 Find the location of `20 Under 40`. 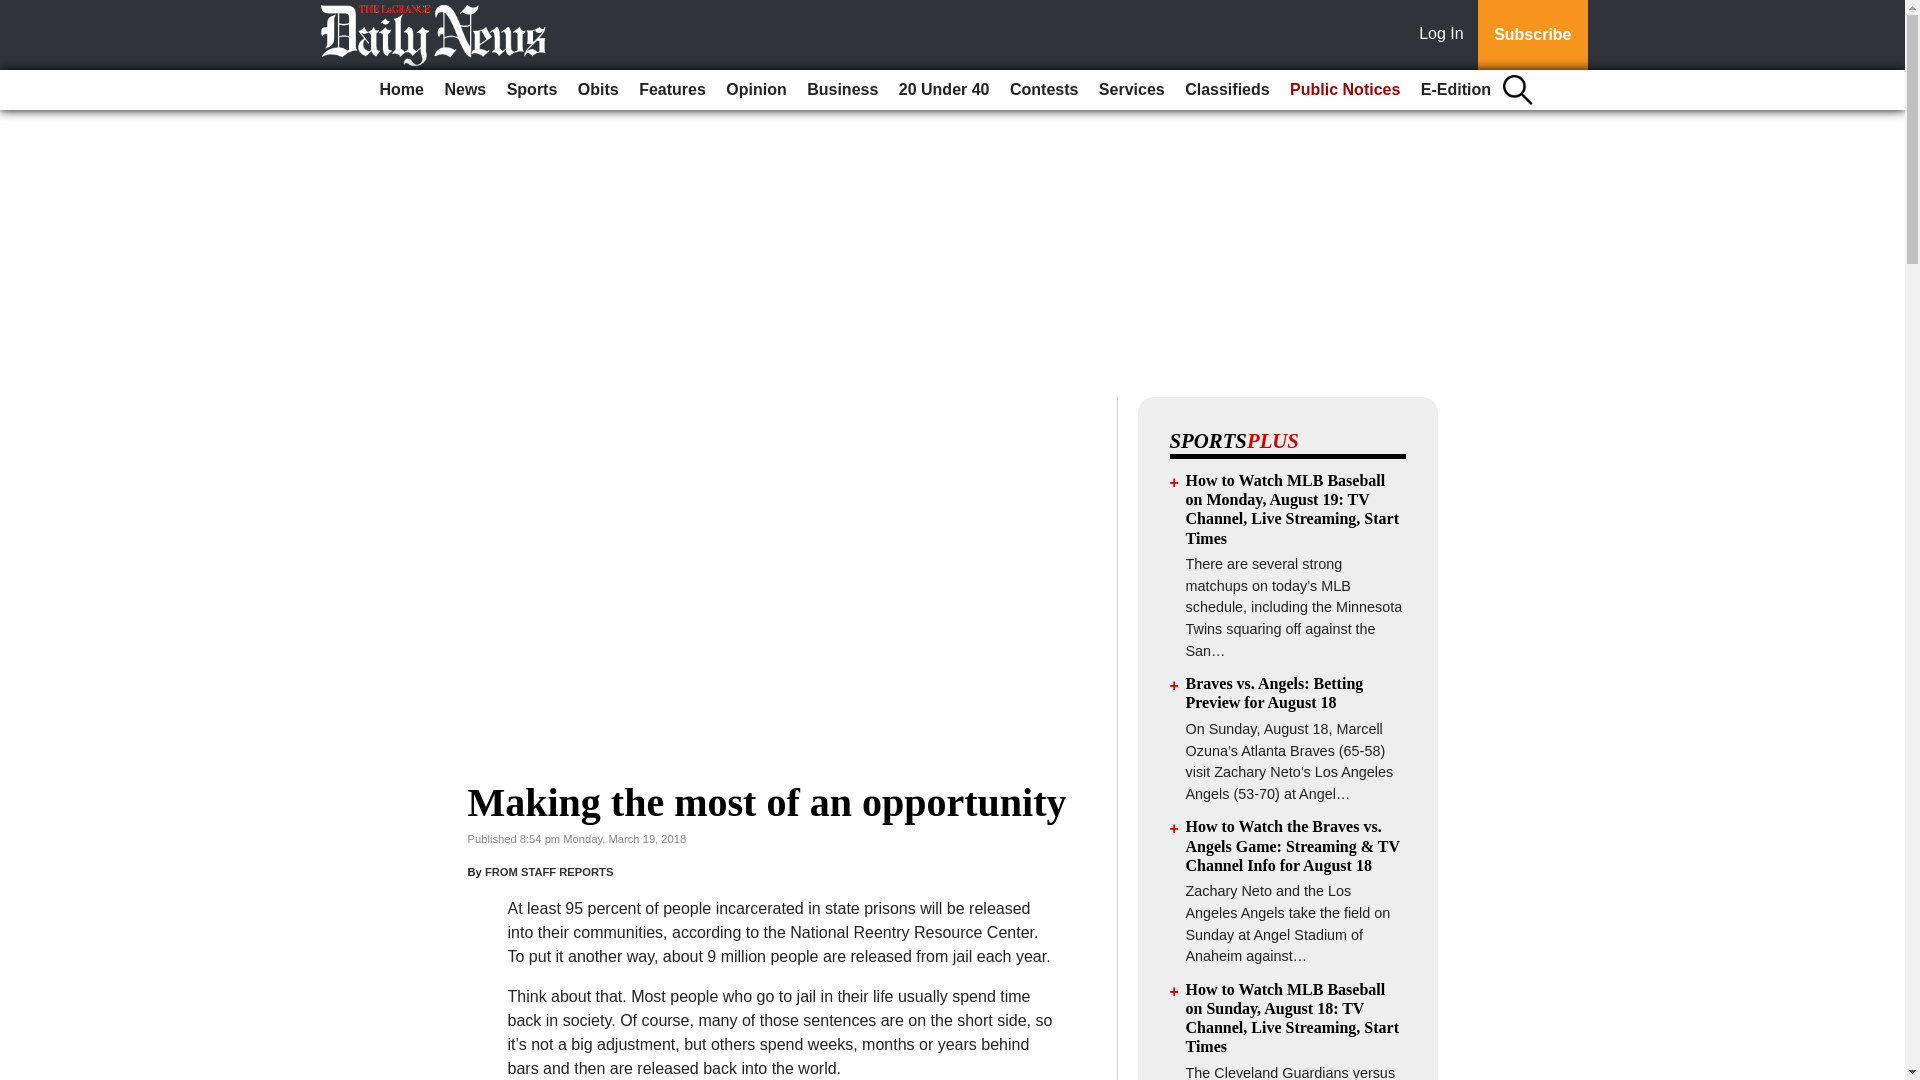

20 Under 40 is located at coordinates (944, 90).